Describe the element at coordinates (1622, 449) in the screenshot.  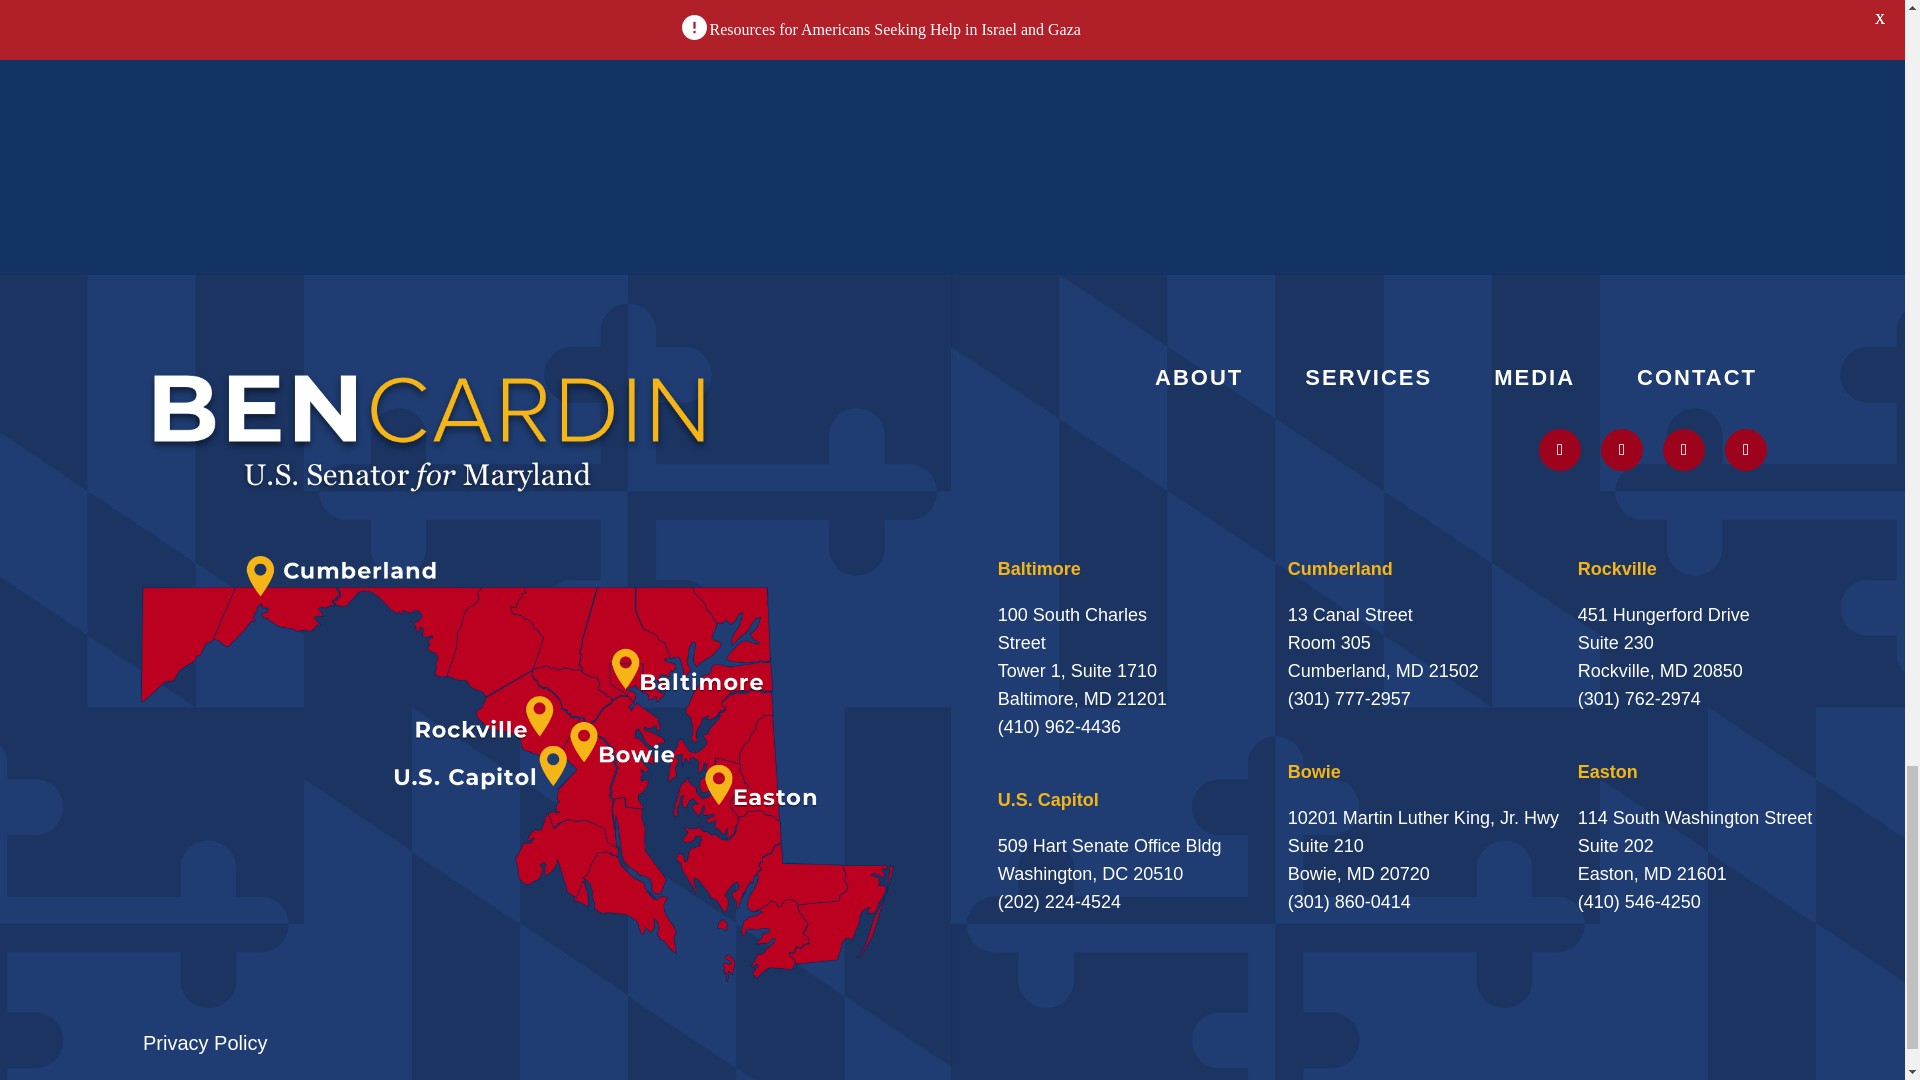
I see `Follow on Instagram` at that location.